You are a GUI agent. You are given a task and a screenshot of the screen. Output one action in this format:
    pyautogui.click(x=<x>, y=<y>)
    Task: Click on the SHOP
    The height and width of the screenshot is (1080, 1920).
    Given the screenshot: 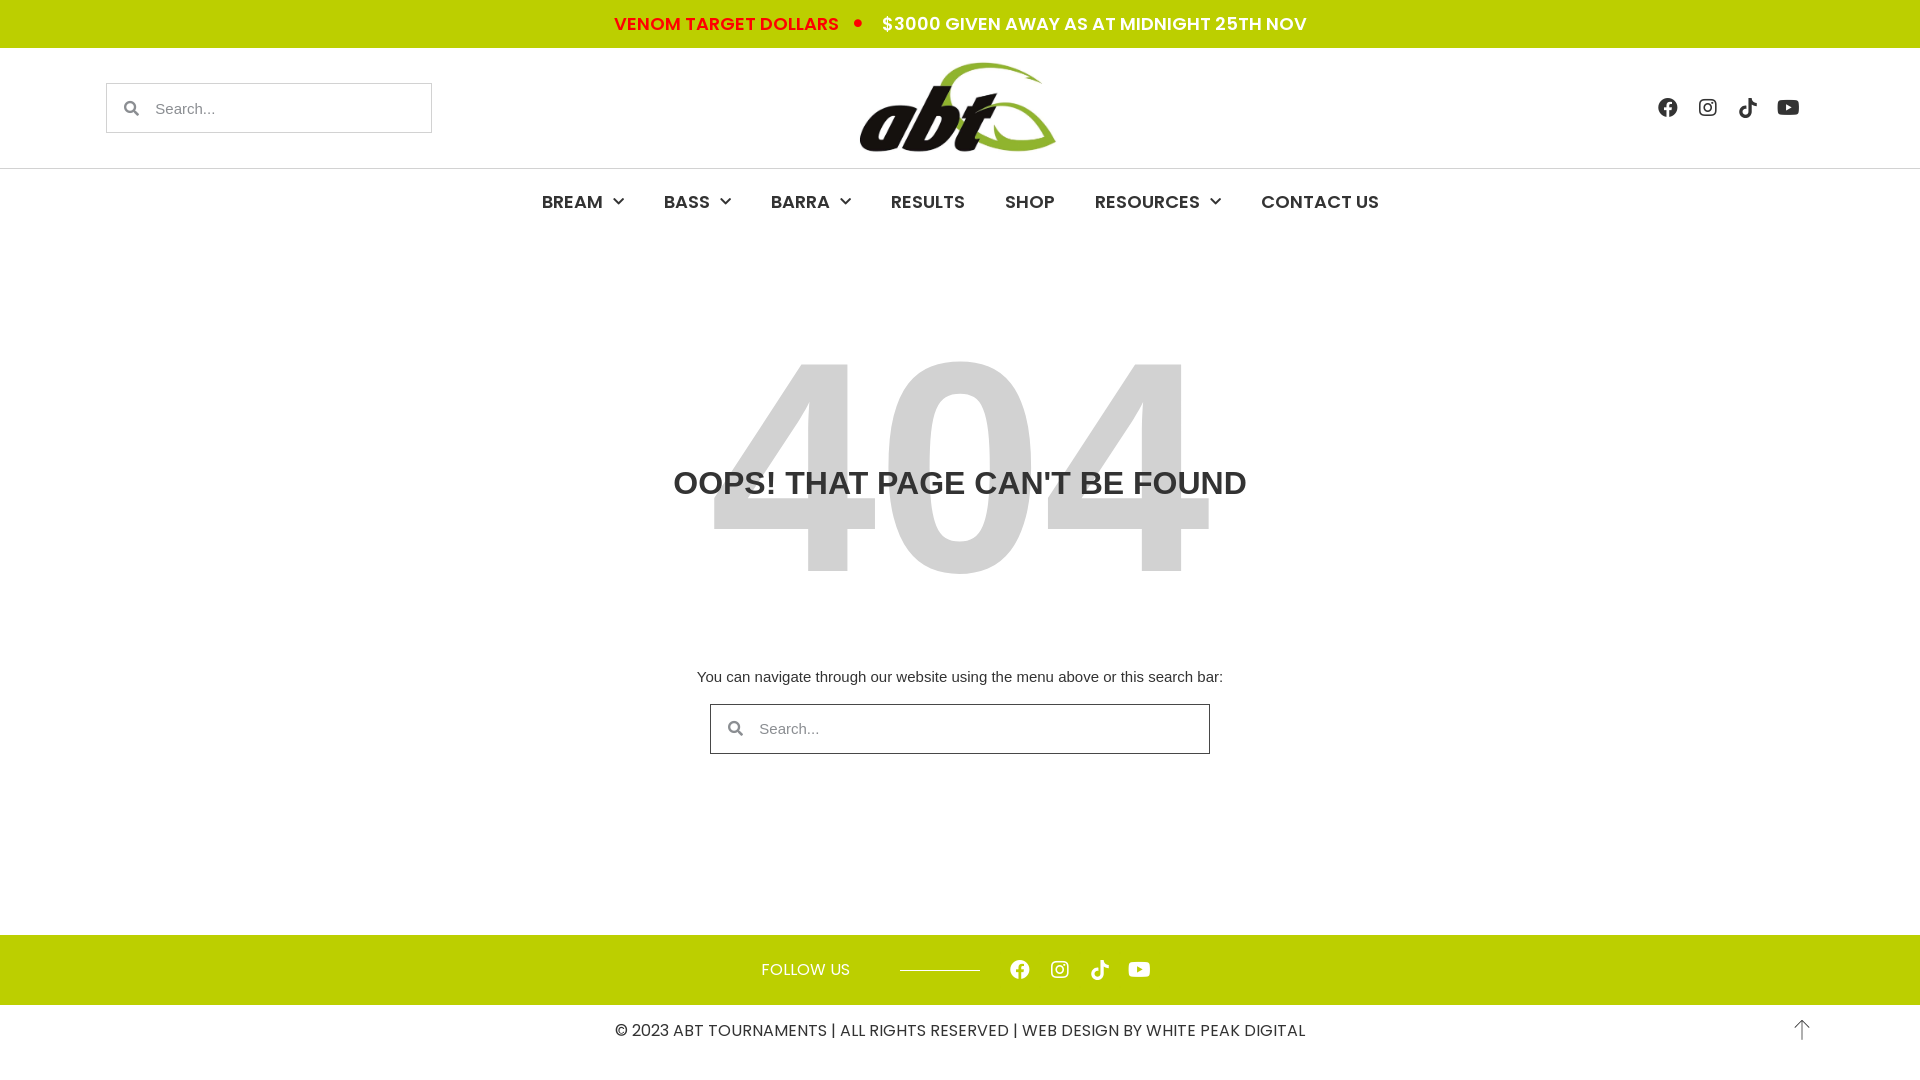 What is the action you would take?
    pyautogui.click(x=1028, y=202)
    